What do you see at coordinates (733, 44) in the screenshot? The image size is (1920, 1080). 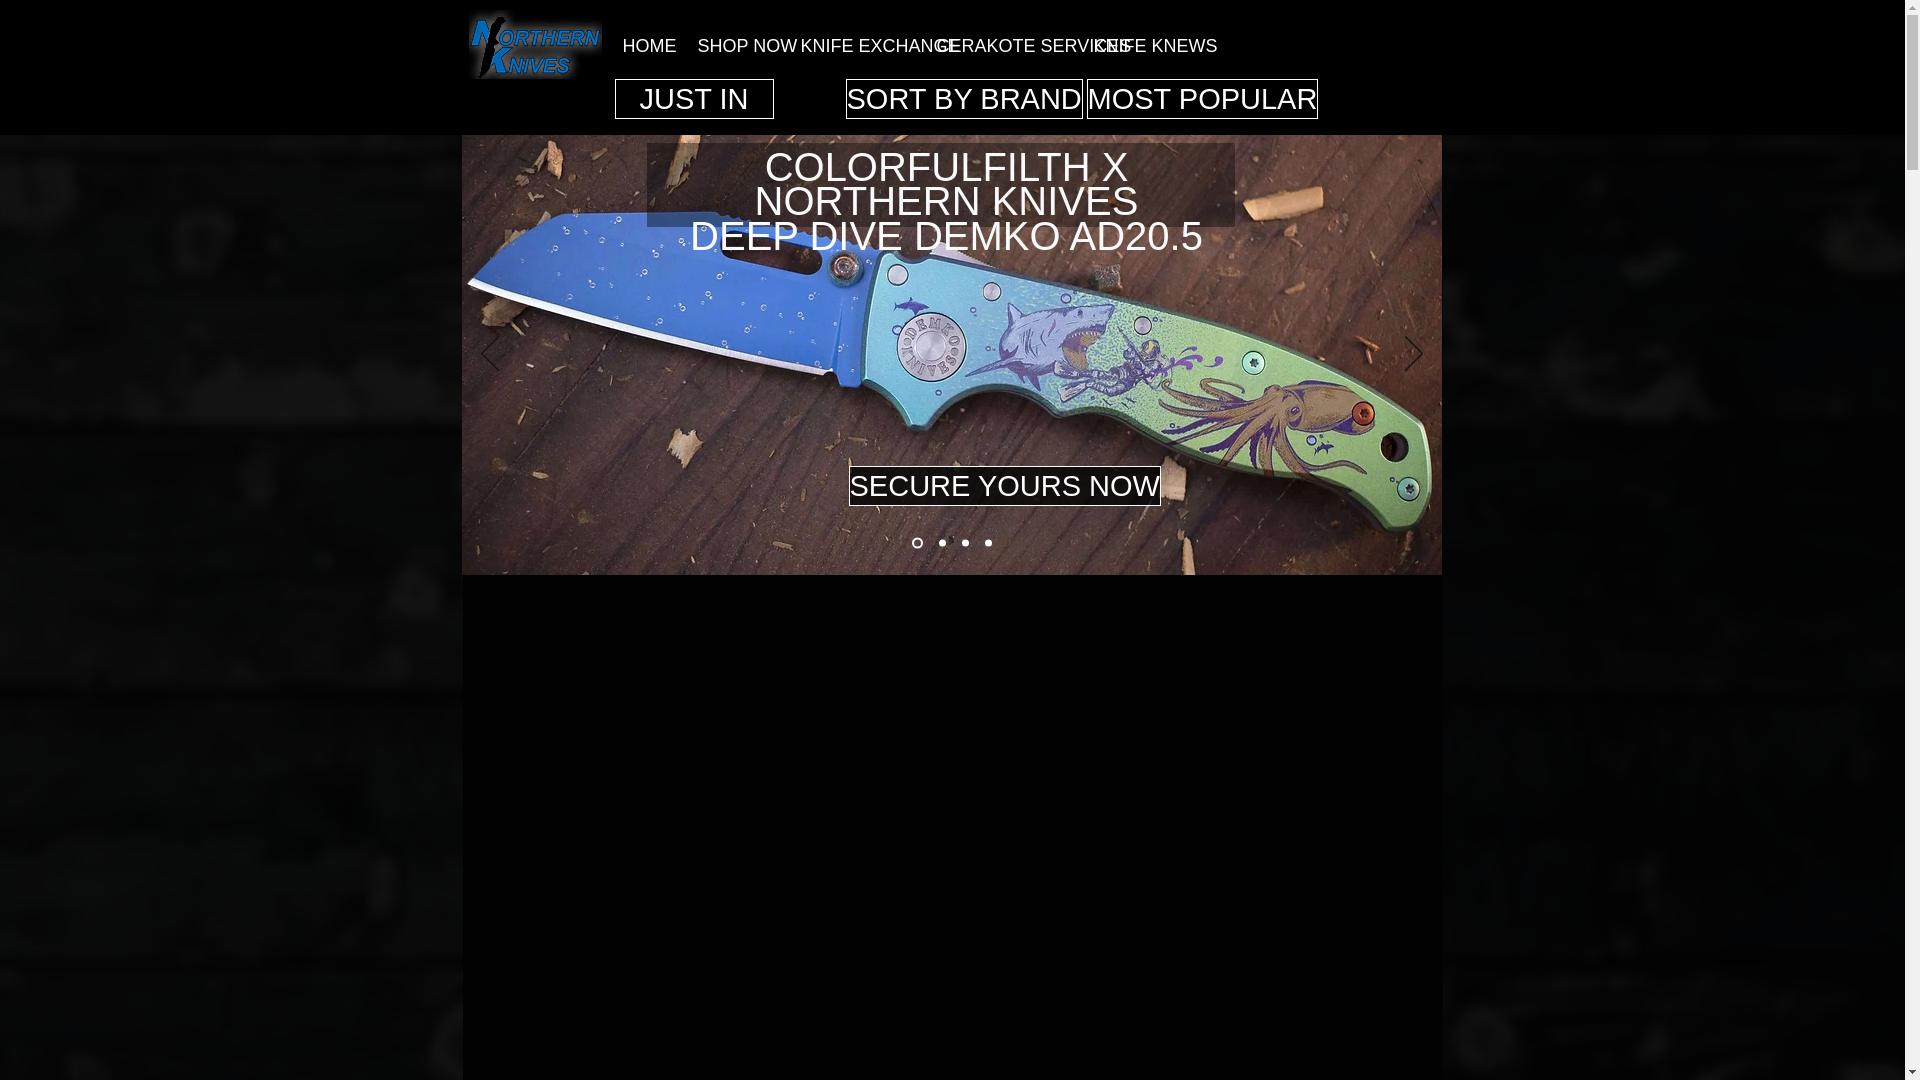 I see `SHOP NOW` at bounding box center [733, 44].